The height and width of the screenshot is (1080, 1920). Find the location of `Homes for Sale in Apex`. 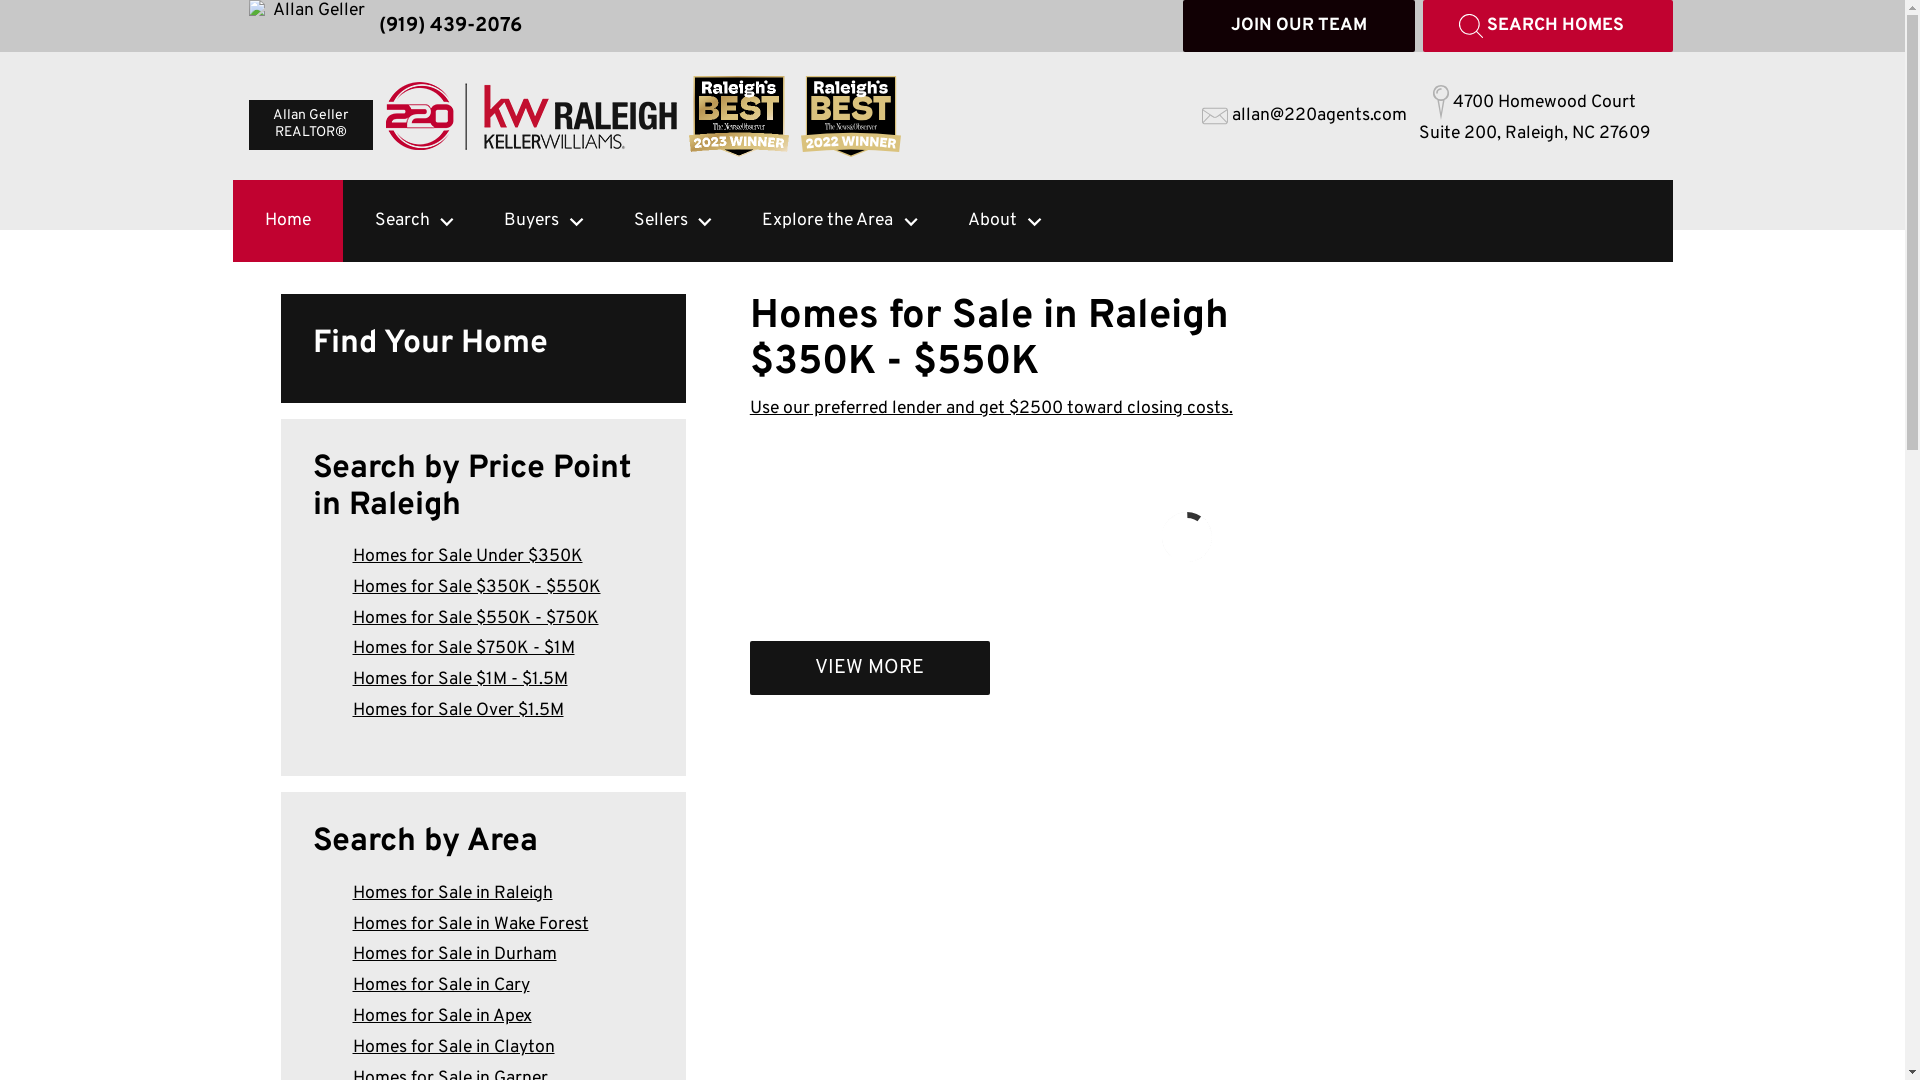

Homes for Sale in Apex is located at coordinates (442, 1016).